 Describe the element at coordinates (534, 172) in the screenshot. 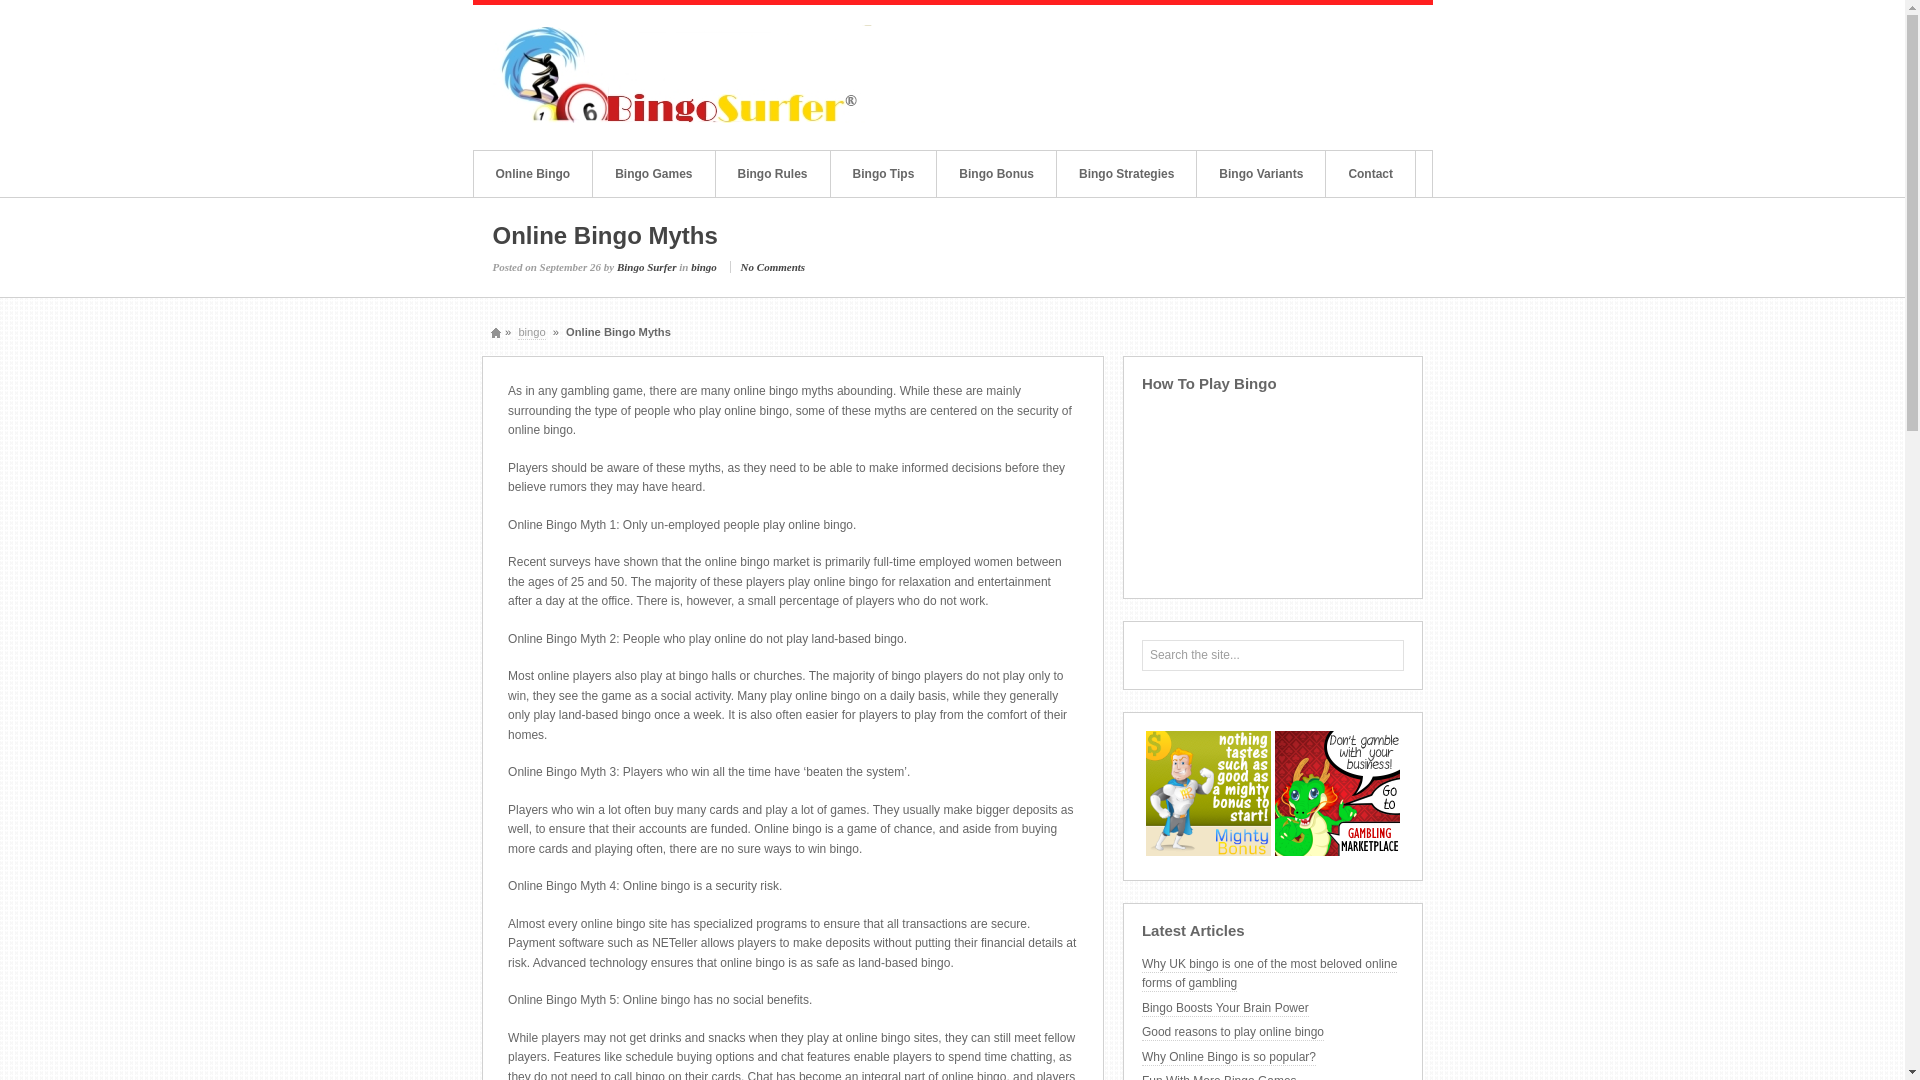

I see `Online Bingo` at that location.